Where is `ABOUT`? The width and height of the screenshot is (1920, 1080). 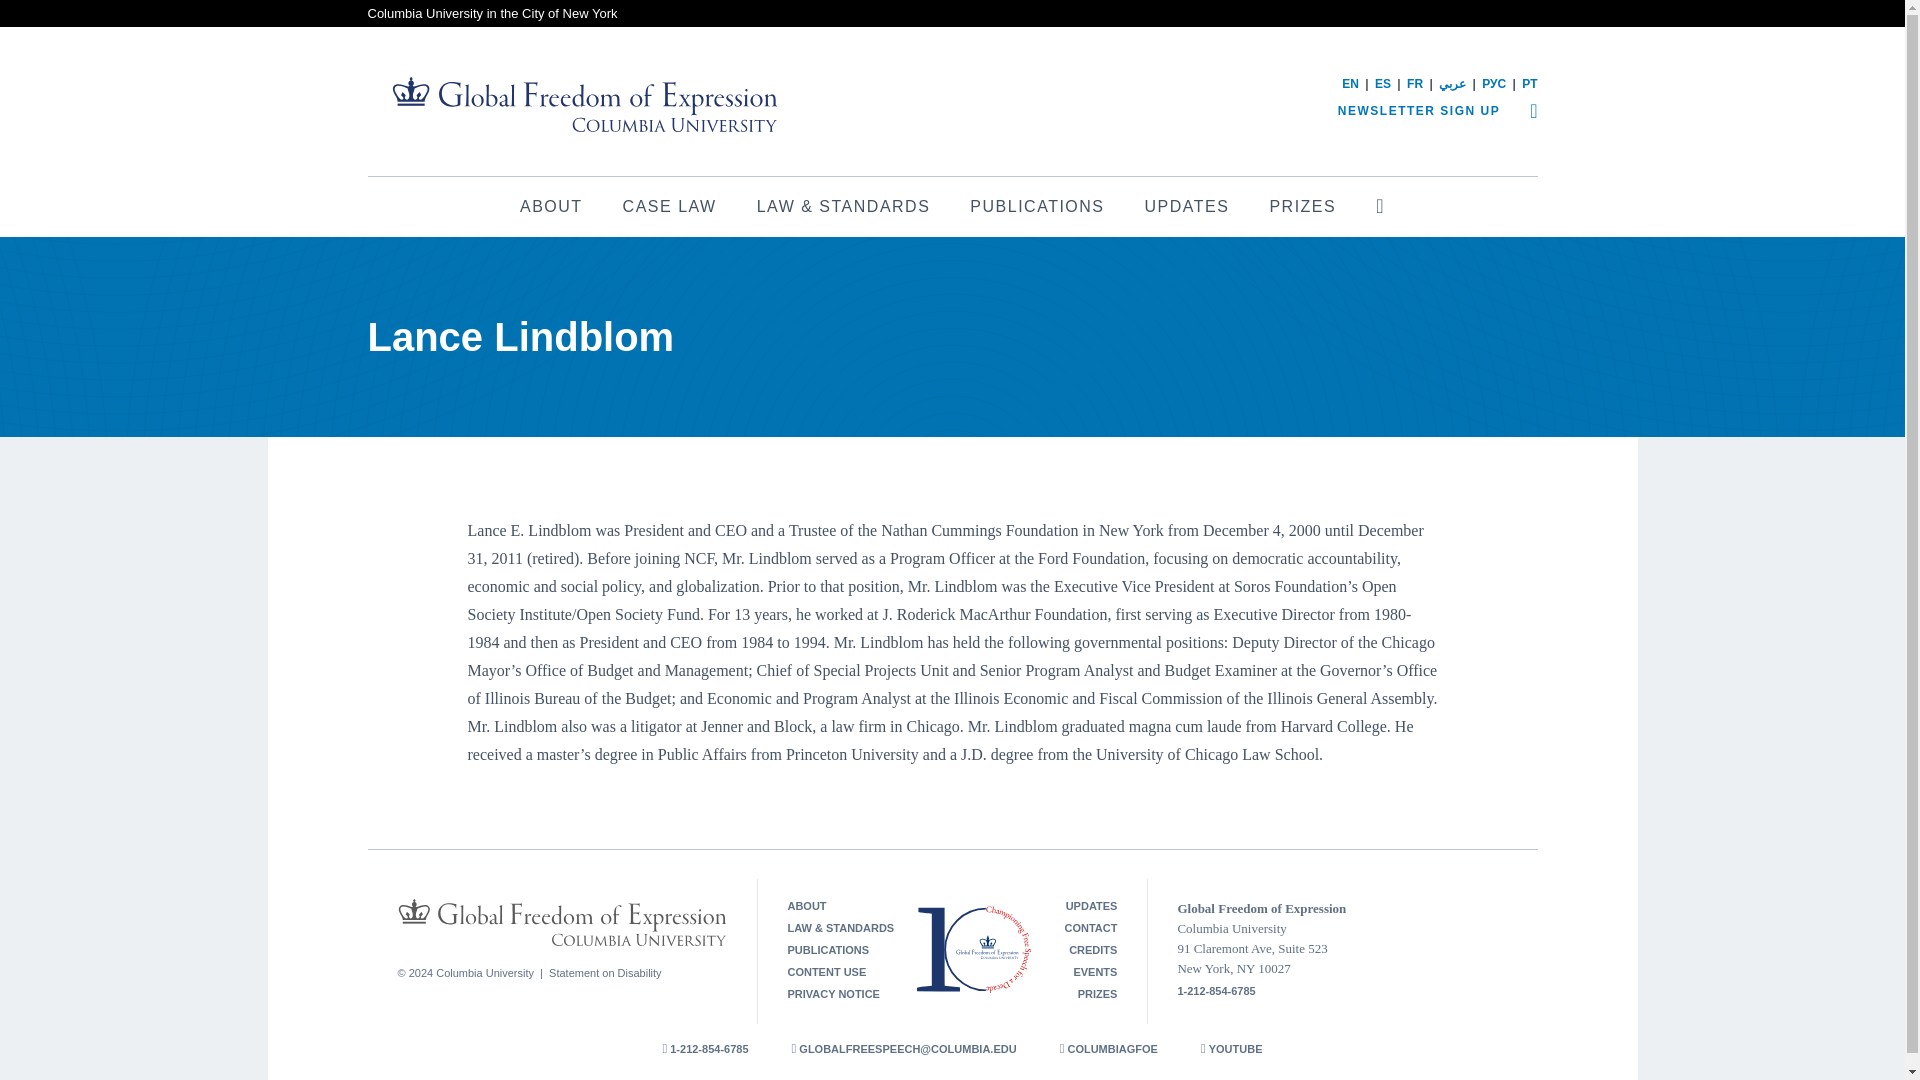
ABOUT is located at coordinates (806, 905).